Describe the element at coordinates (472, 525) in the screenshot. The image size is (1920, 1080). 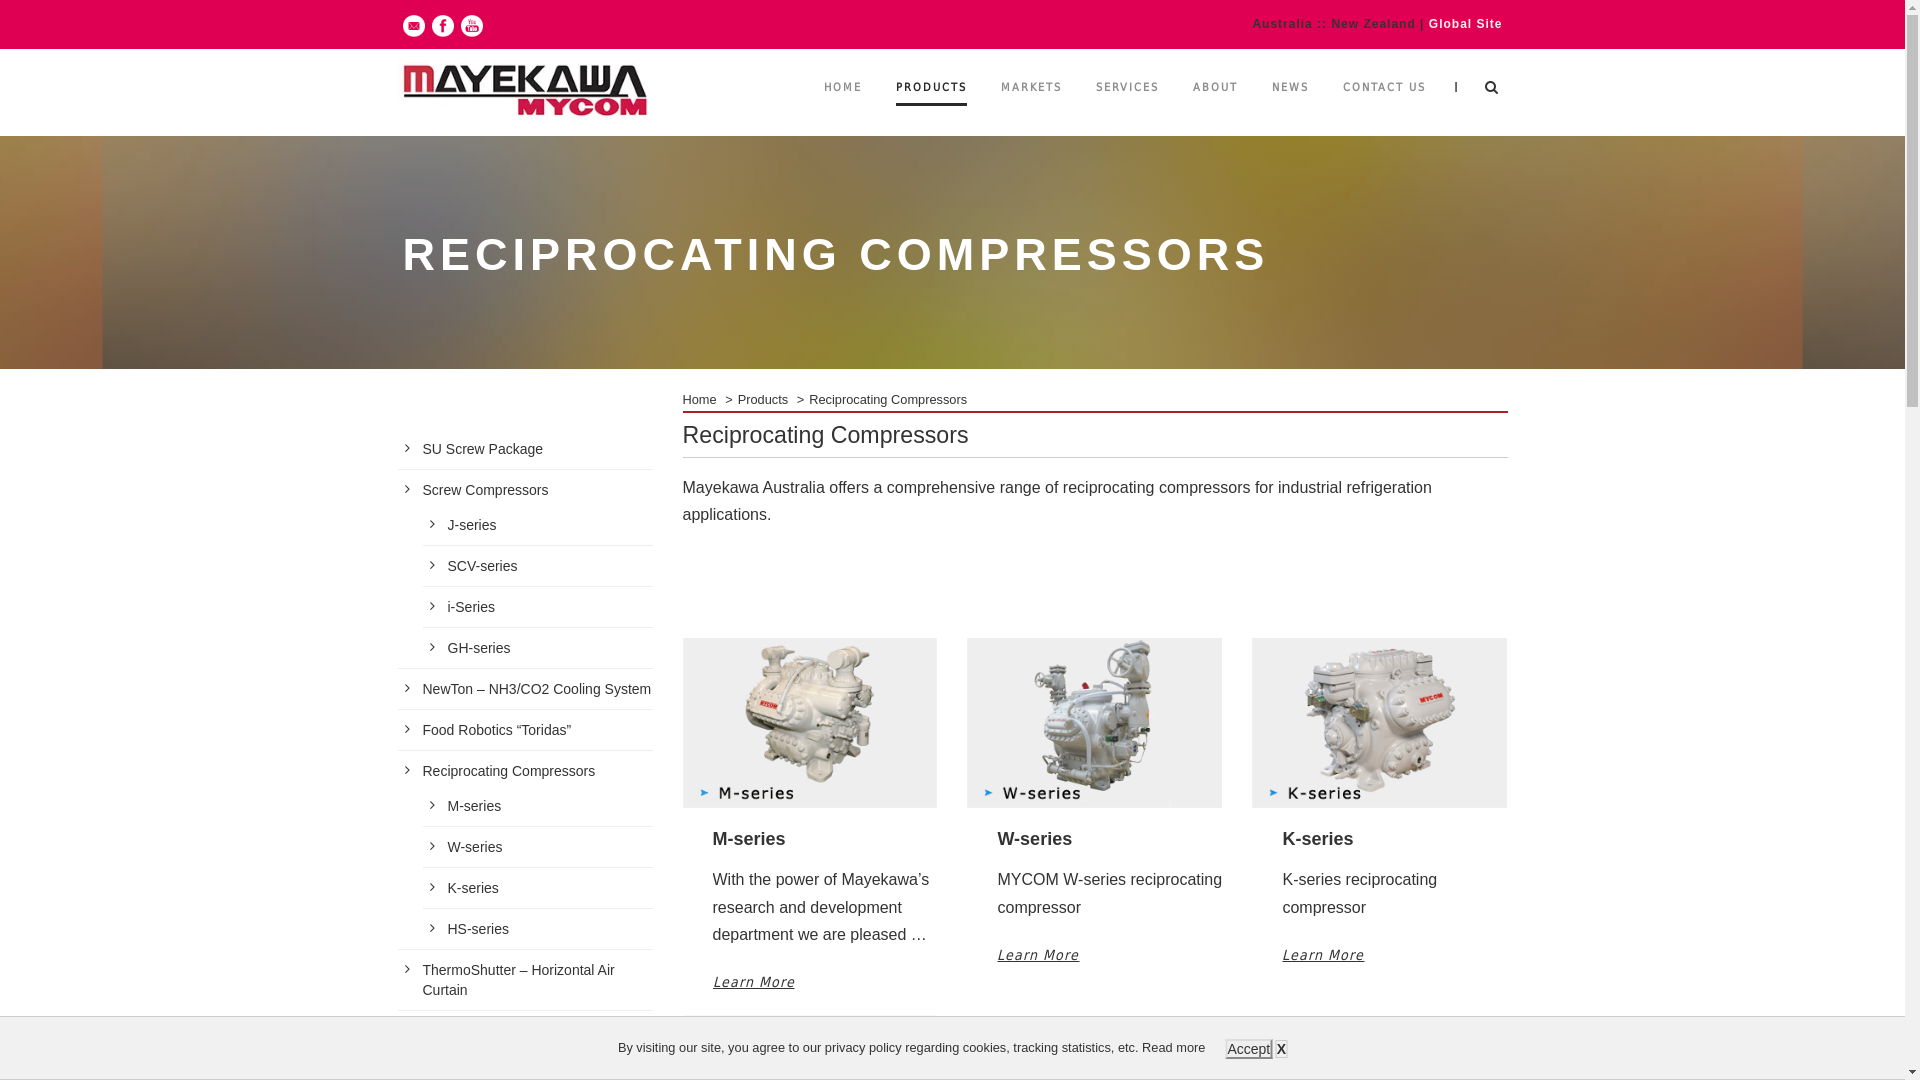
I see `J-series` at that location.